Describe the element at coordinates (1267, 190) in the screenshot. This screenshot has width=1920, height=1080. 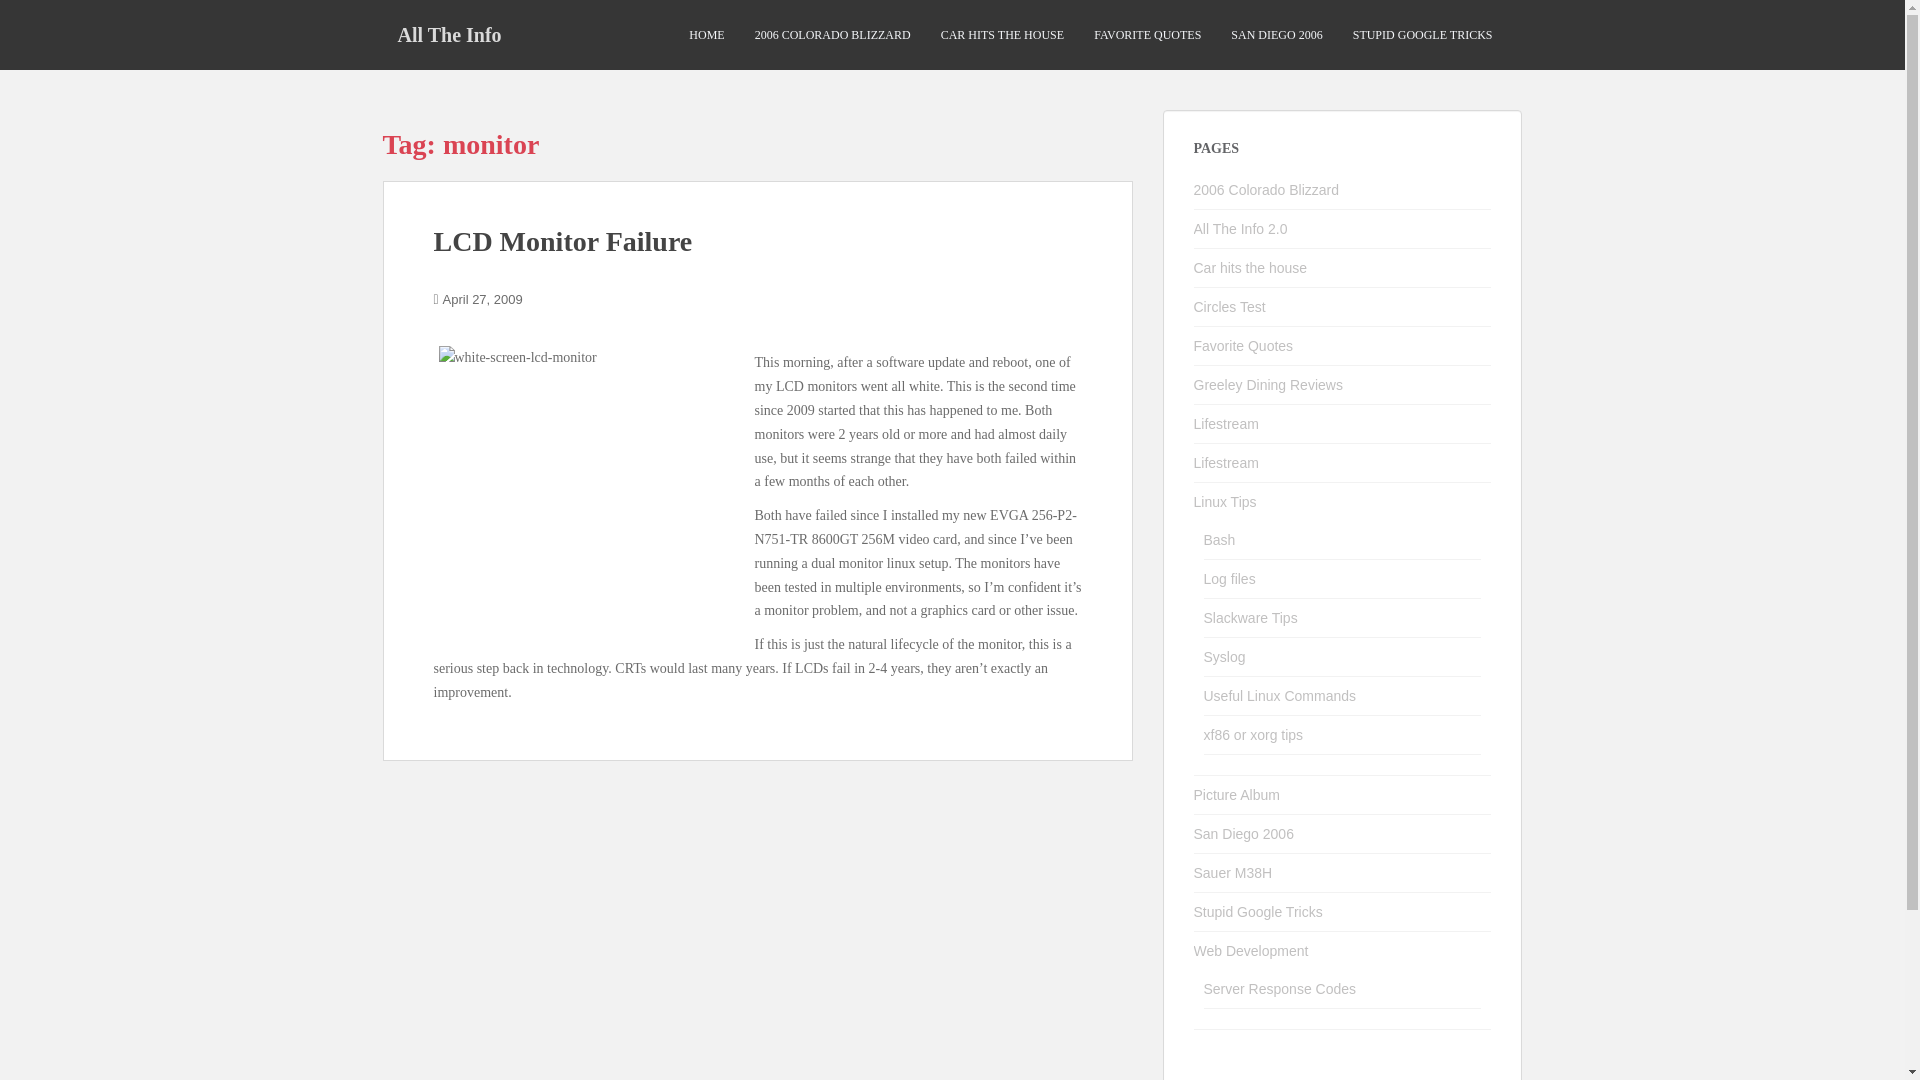
I see `2006 Colorado Blizzard` at that location.